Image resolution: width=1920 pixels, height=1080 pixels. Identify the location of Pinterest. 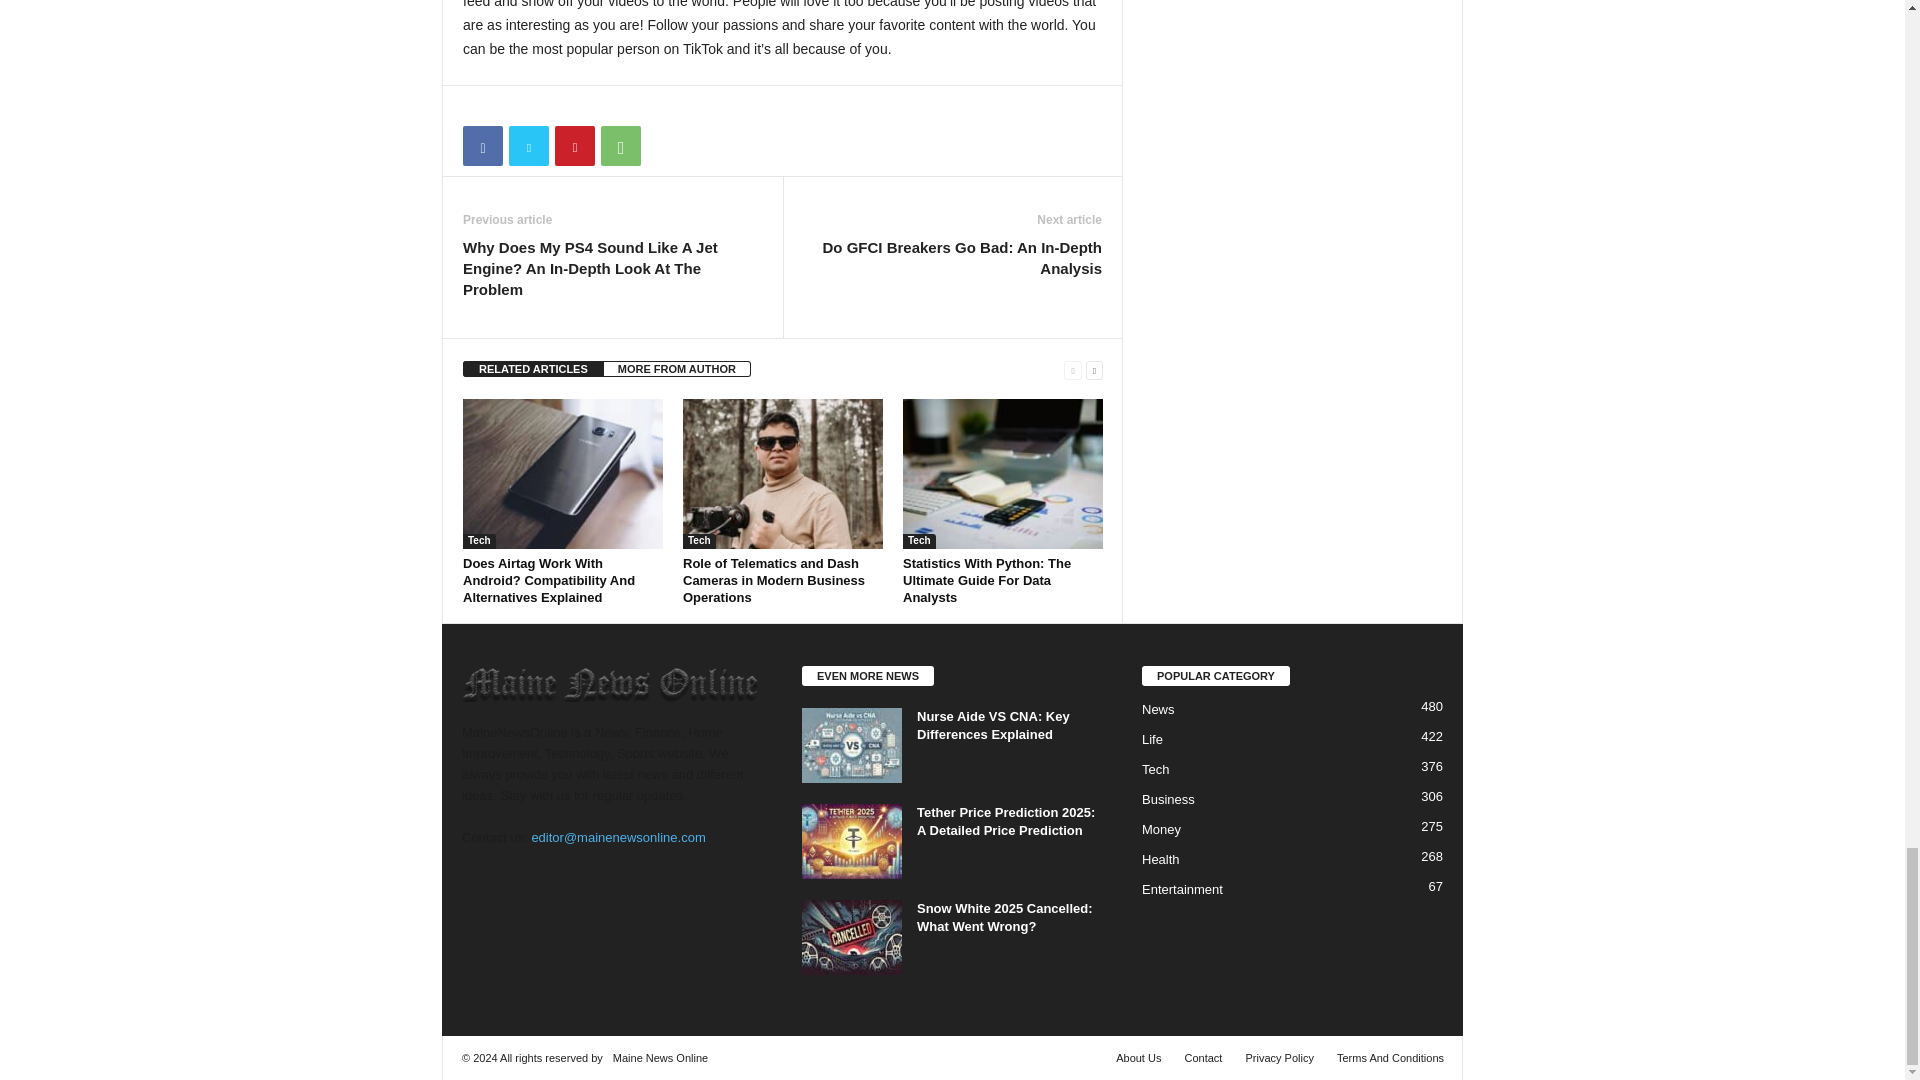
(574, 146).